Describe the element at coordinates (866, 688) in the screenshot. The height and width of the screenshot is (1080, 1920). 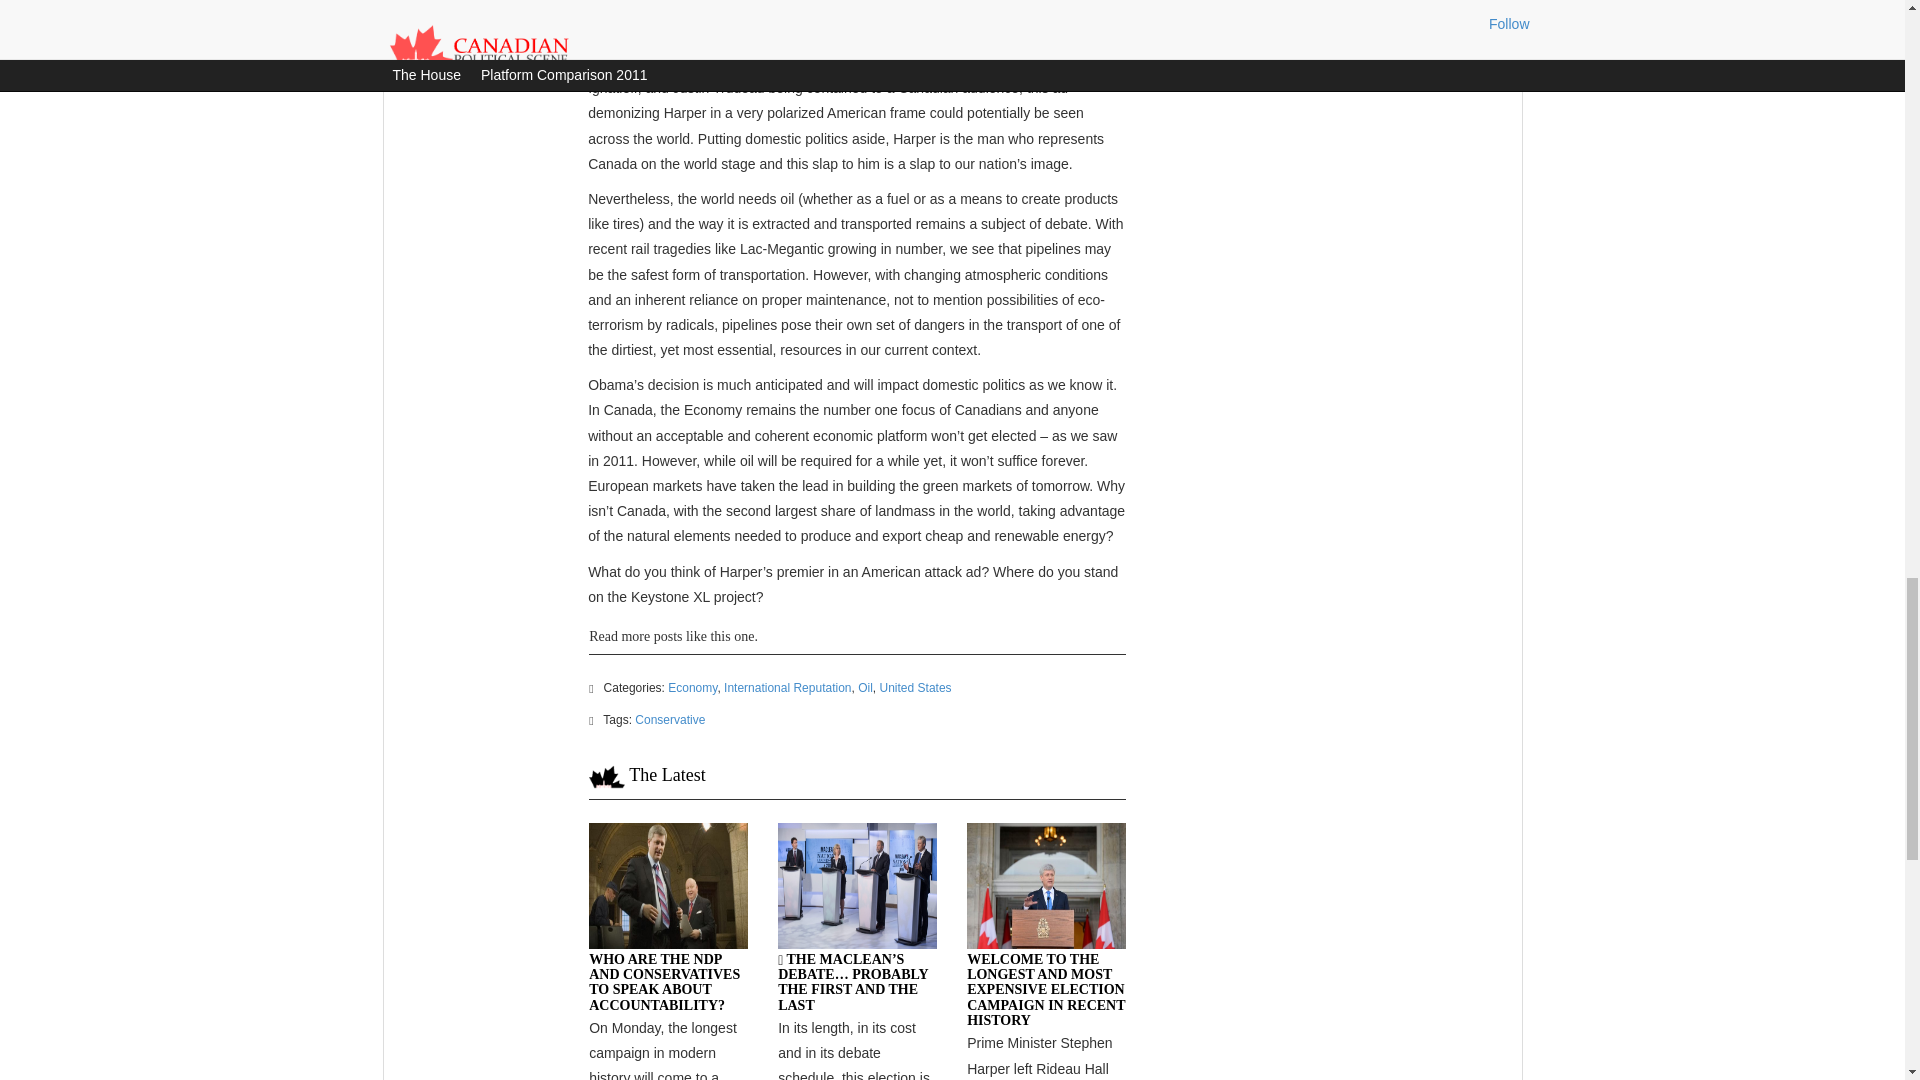
I see `Oil` at that location.